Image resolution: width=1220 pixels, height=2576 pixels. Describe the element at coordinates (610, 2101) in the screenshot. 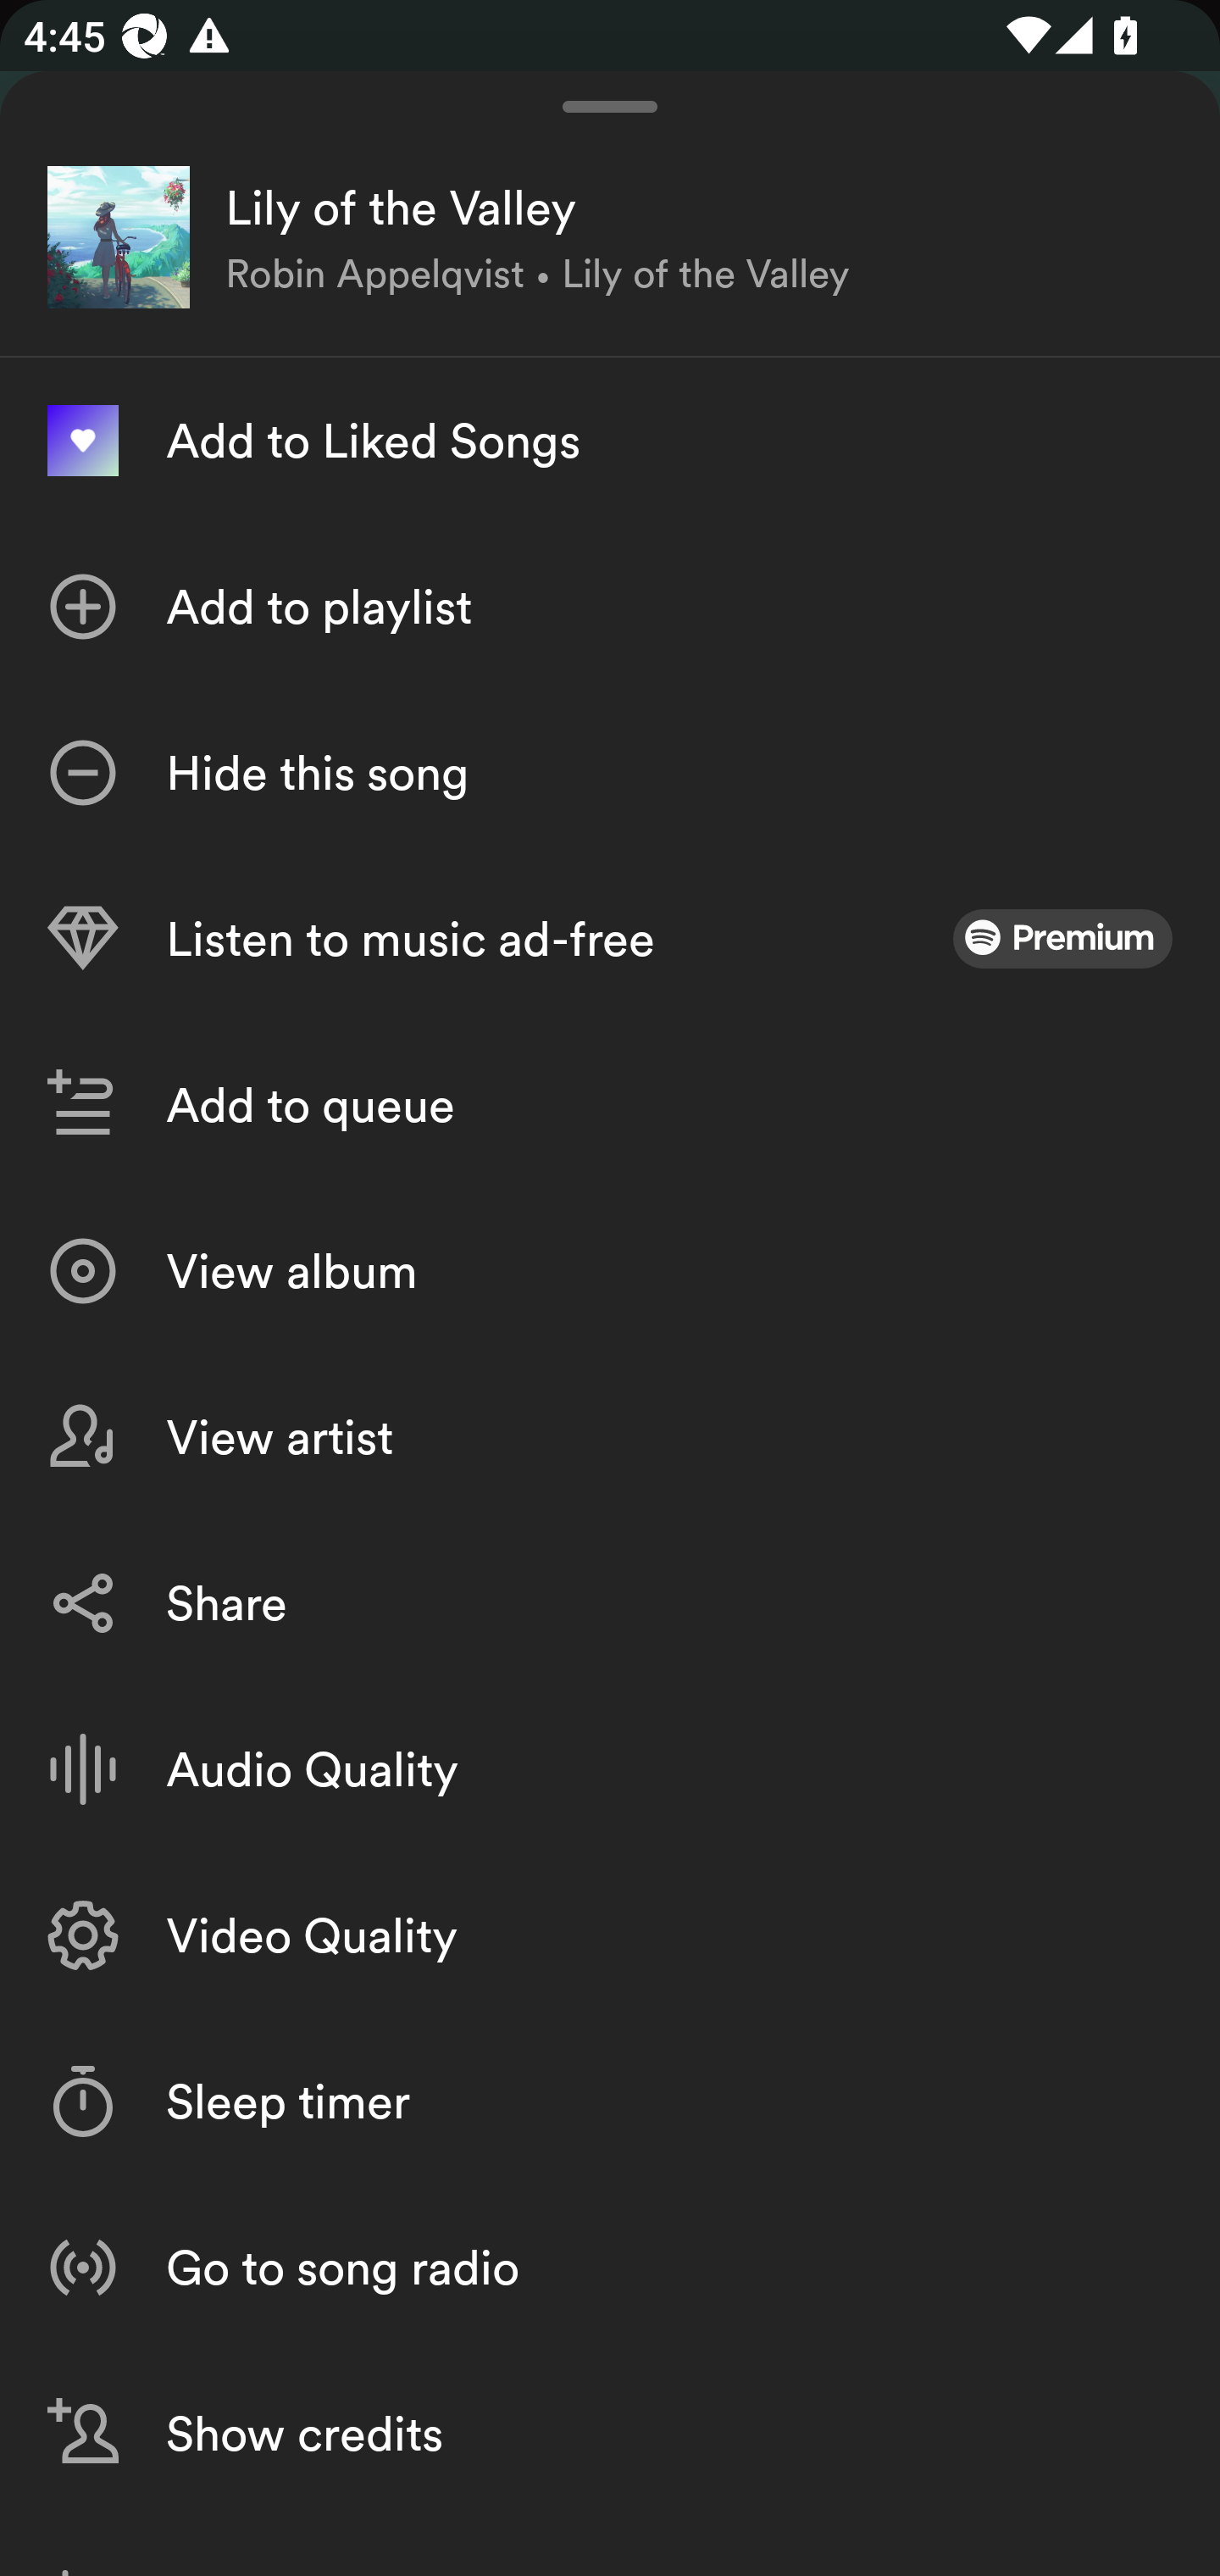

I see `Sleep timer` at that location.